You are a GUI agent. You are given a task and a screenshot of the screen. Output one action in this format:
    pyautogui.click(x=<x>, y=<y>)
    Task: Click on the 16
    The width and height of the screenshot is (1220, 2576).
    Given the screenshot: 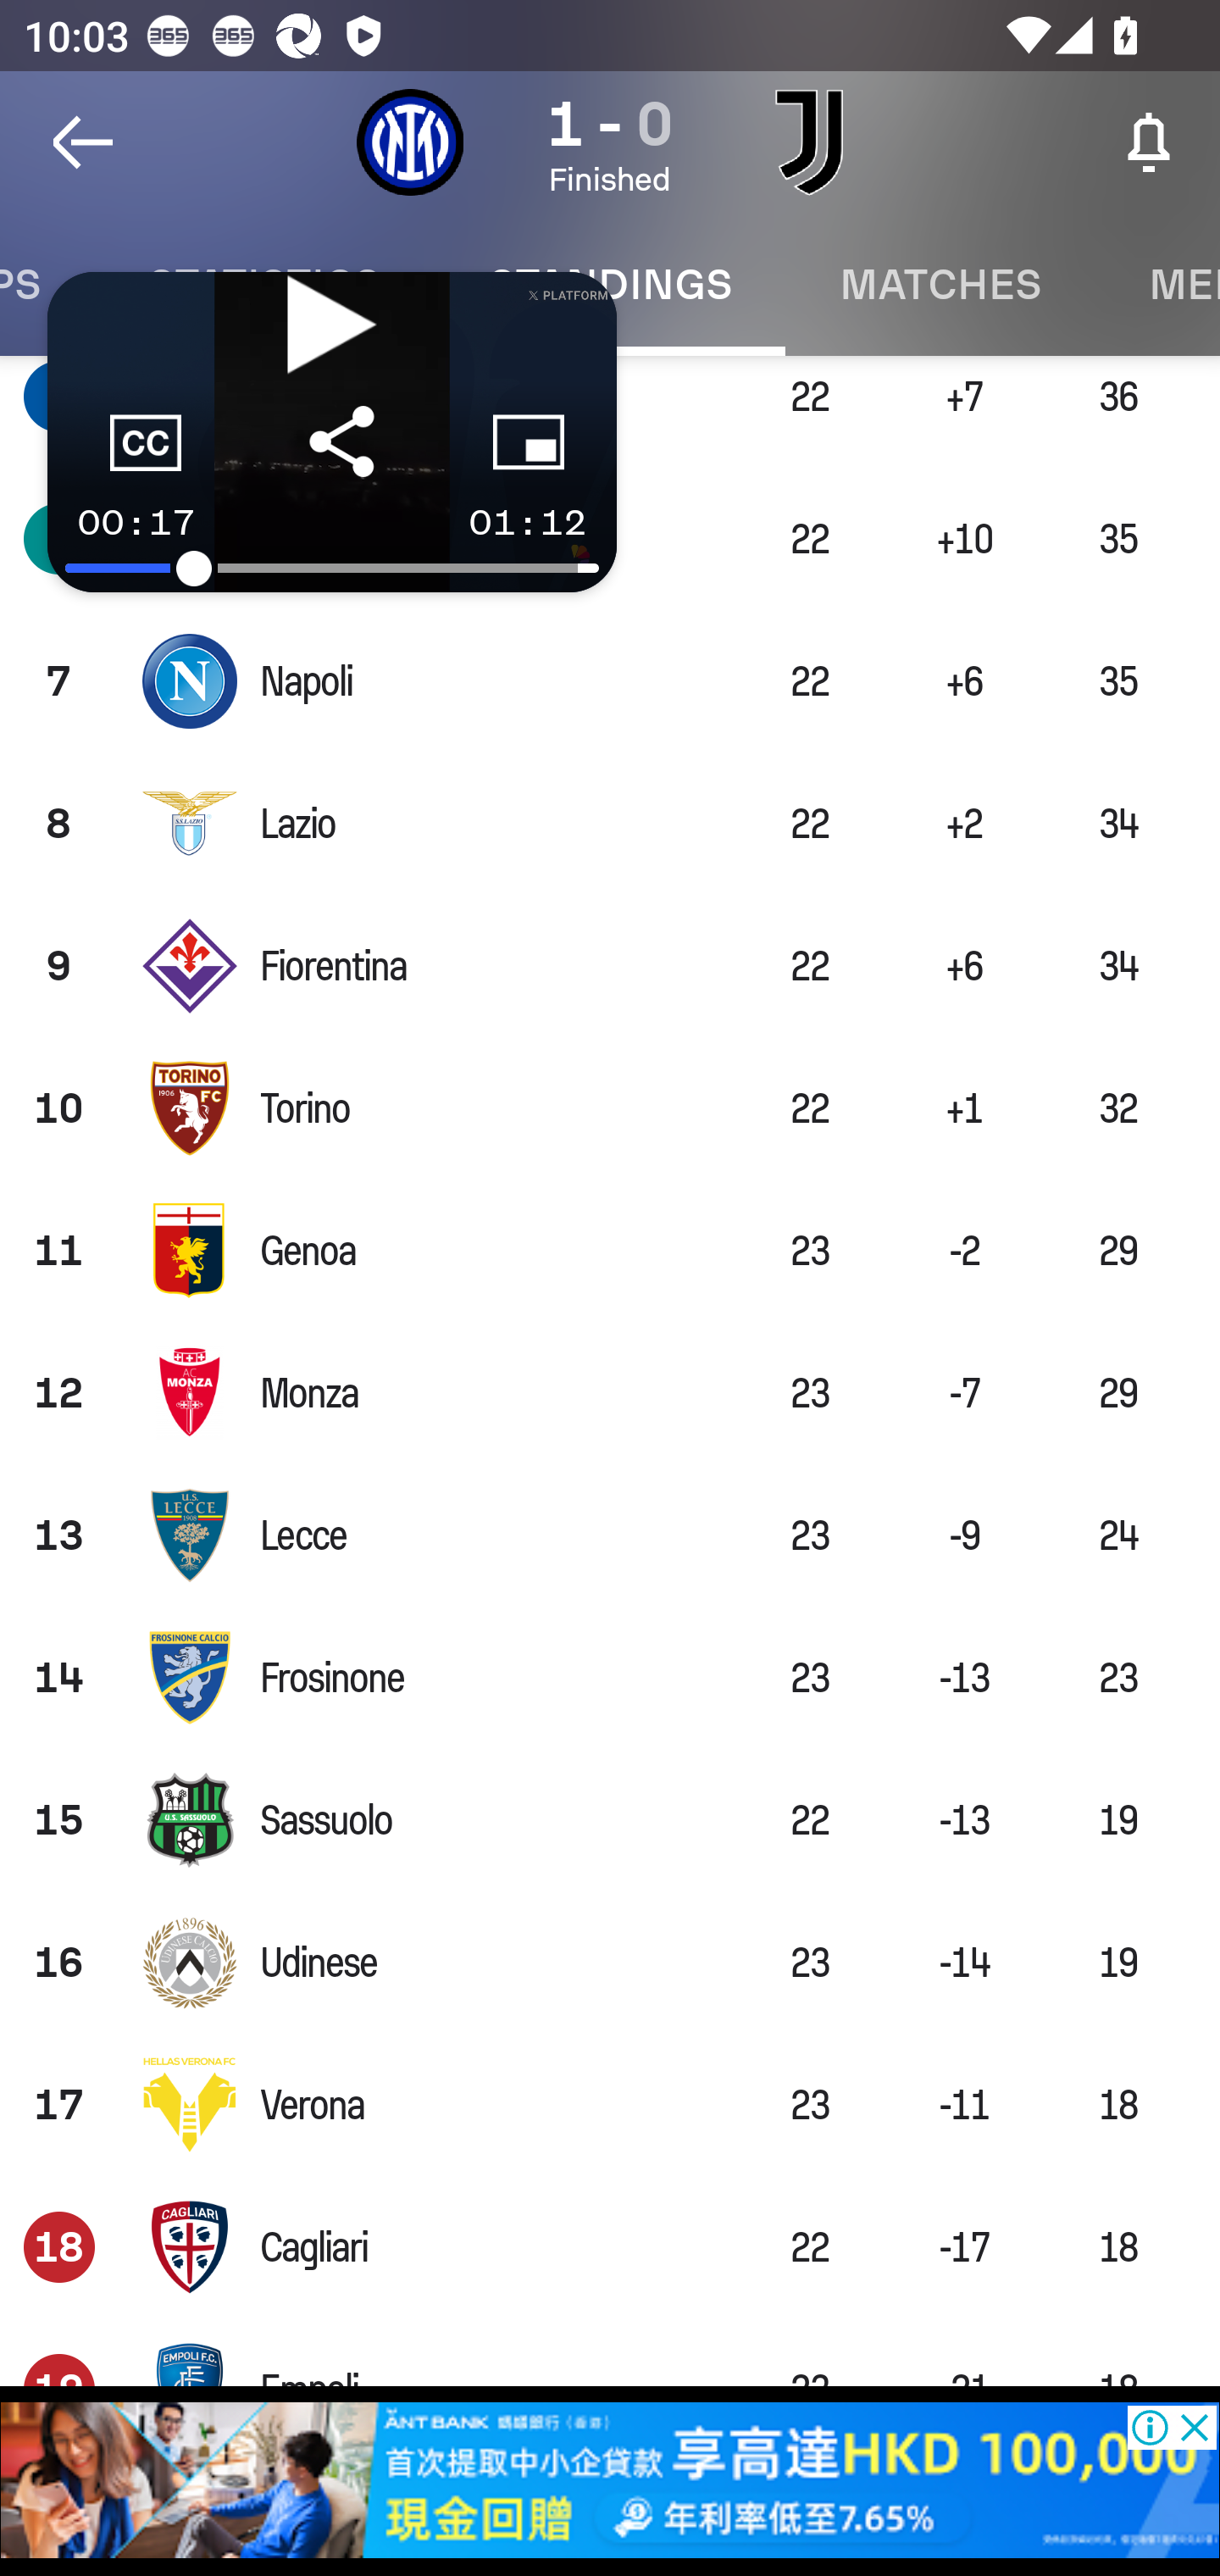 What is the action you would take?
    pyautogui.click(x=59, y=1961)
    